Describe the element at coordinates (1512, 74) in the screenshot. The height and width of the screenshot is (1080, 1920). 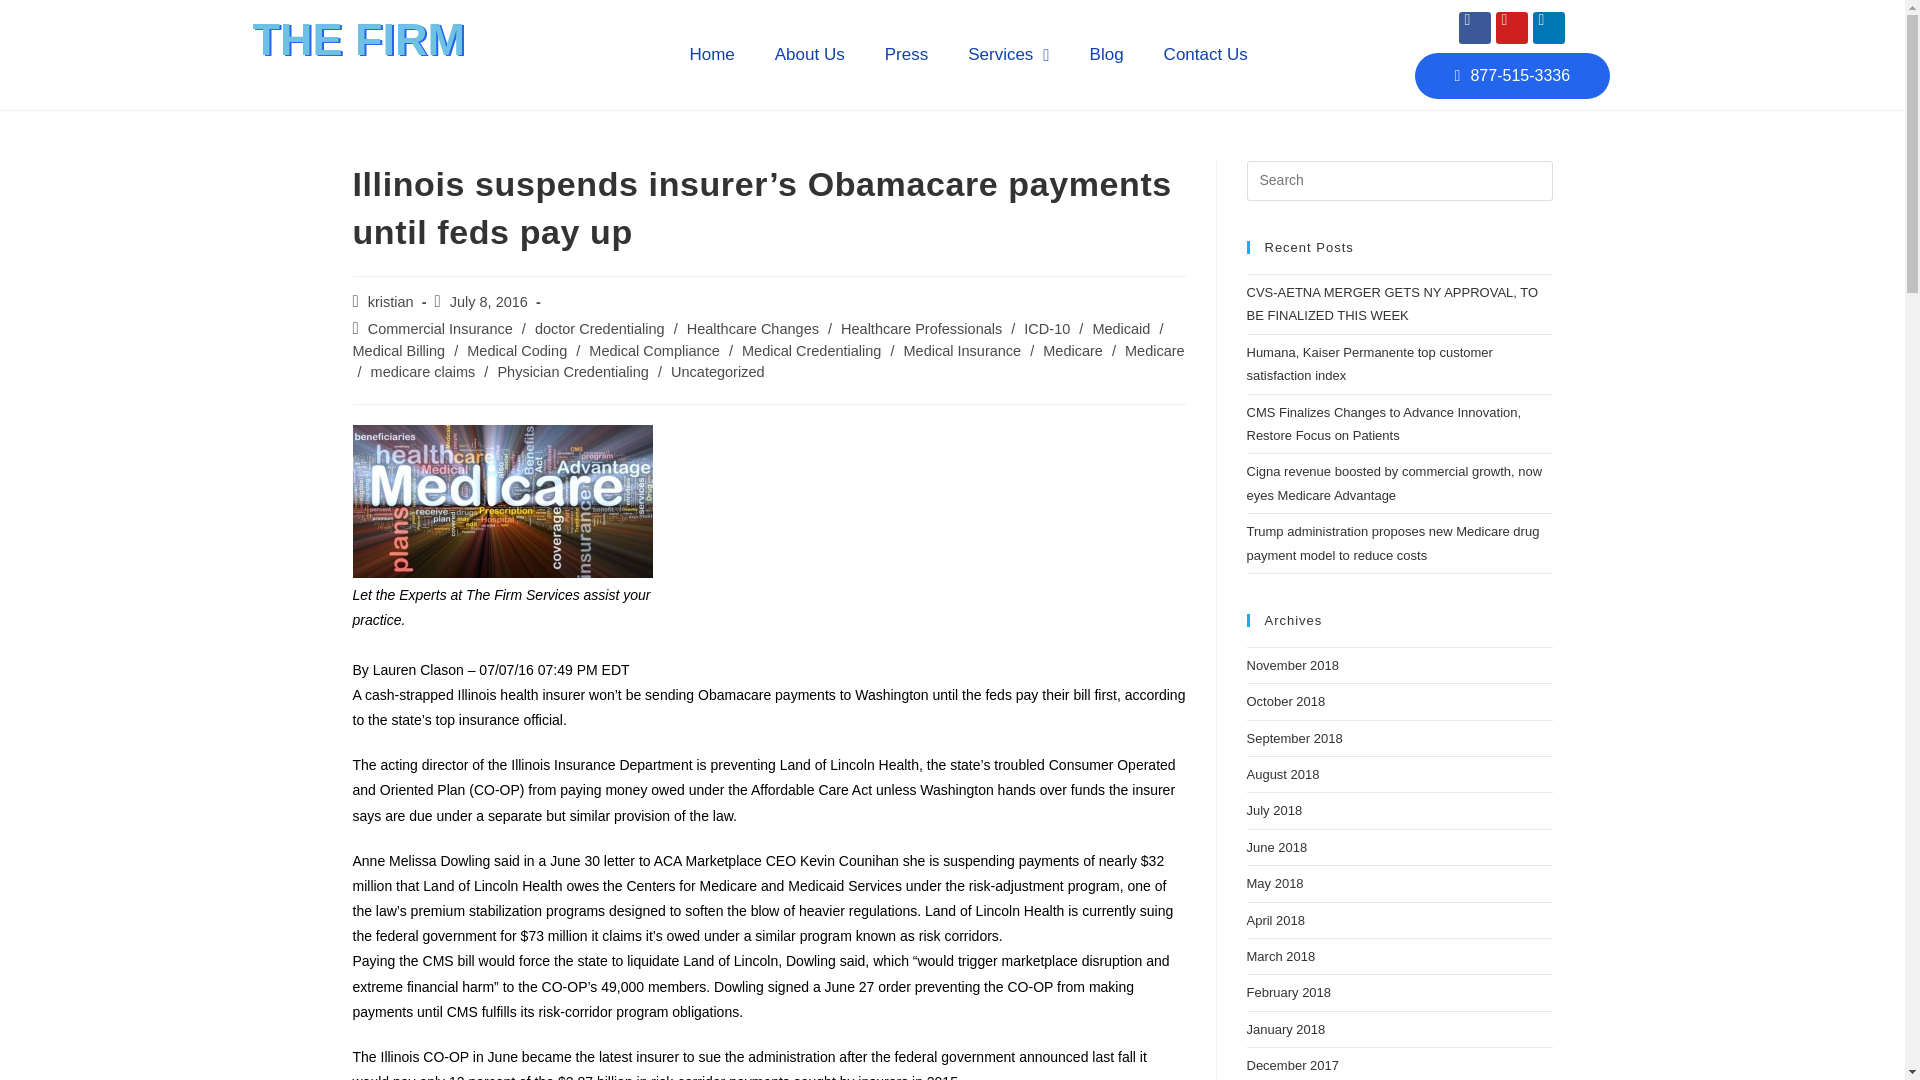
I see `877-515-3336` at that location.